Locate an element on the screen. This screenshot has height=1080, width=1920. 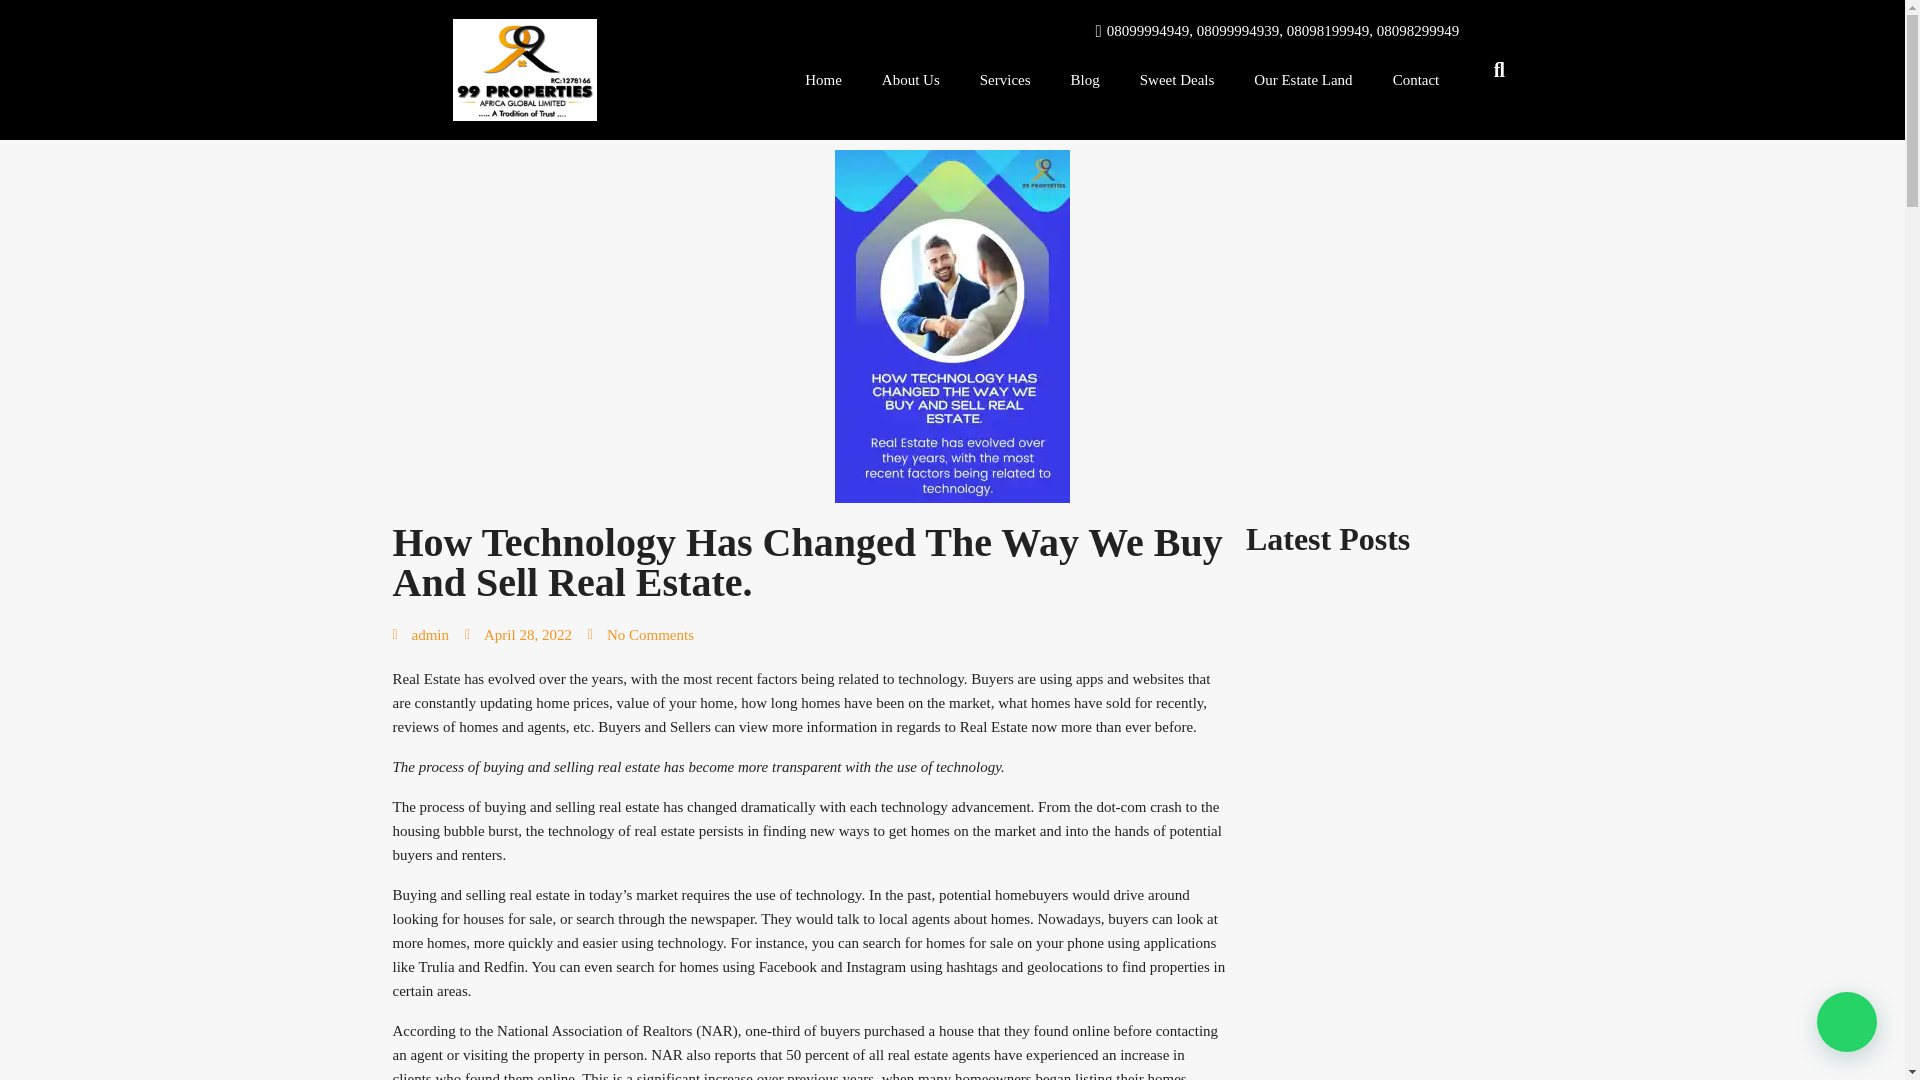
2efce6cd-b4e8-45eb-9ea1-93e8c4897068 is located at coordinates (952, 326).